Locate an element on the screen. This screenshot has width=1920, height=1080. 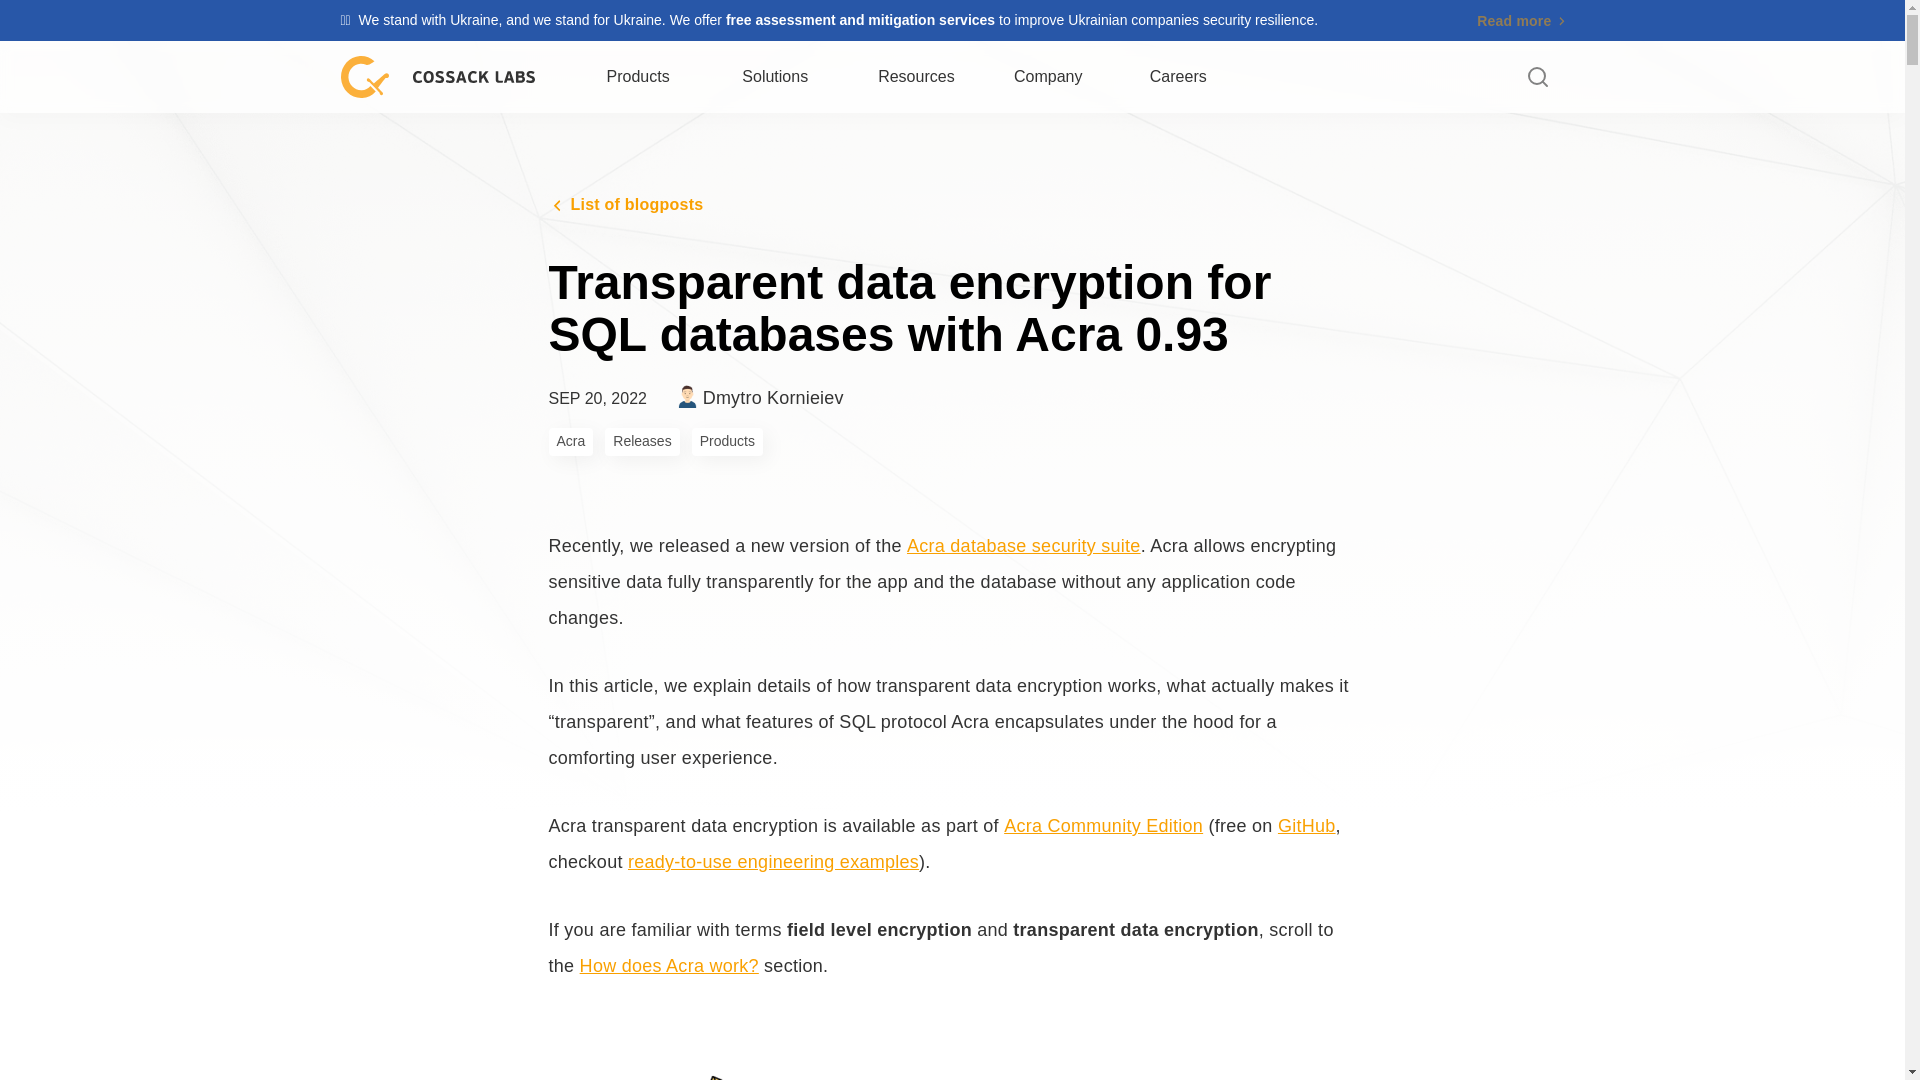
Products is located at coordinates (640, 76).